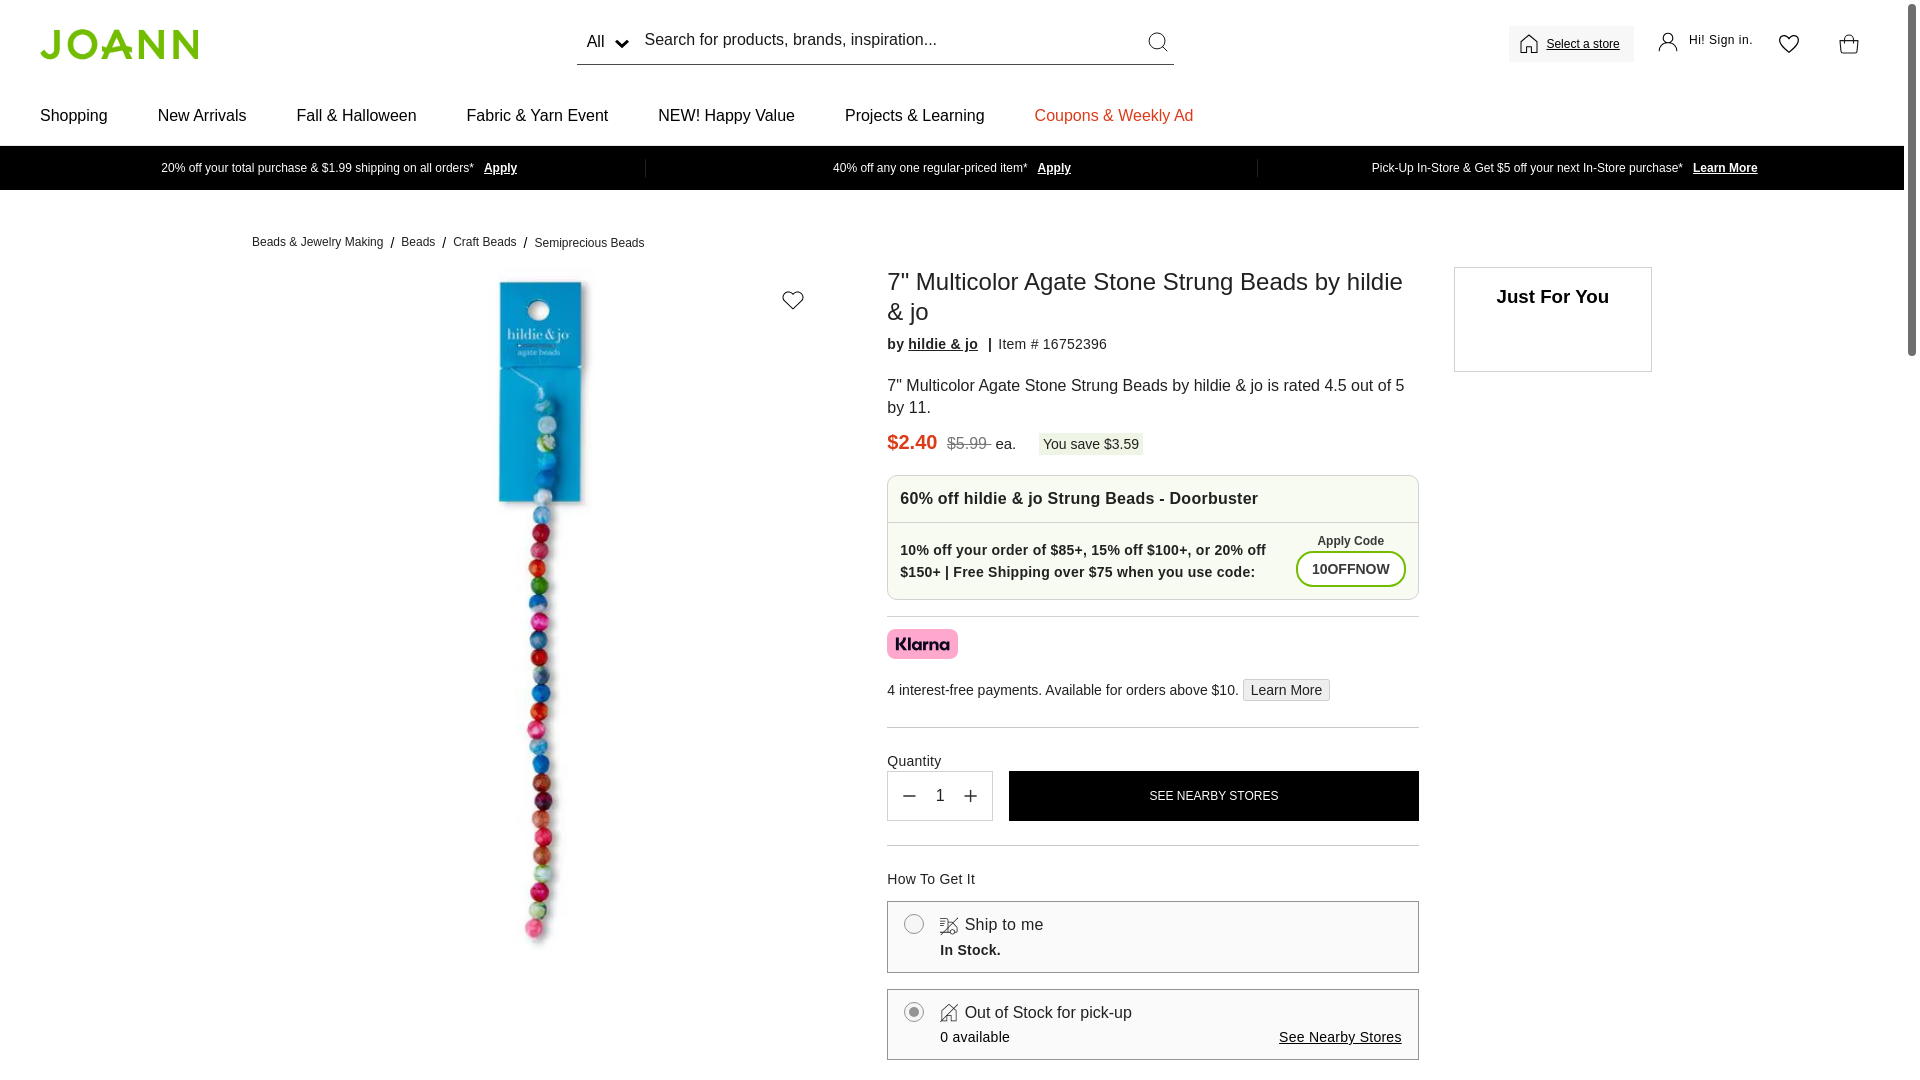 The image size is (1920, 1080). What do you see at coordinates (484, 242) in the screenshot?
I see `Craft Beads` at bounding box center [484, 242].